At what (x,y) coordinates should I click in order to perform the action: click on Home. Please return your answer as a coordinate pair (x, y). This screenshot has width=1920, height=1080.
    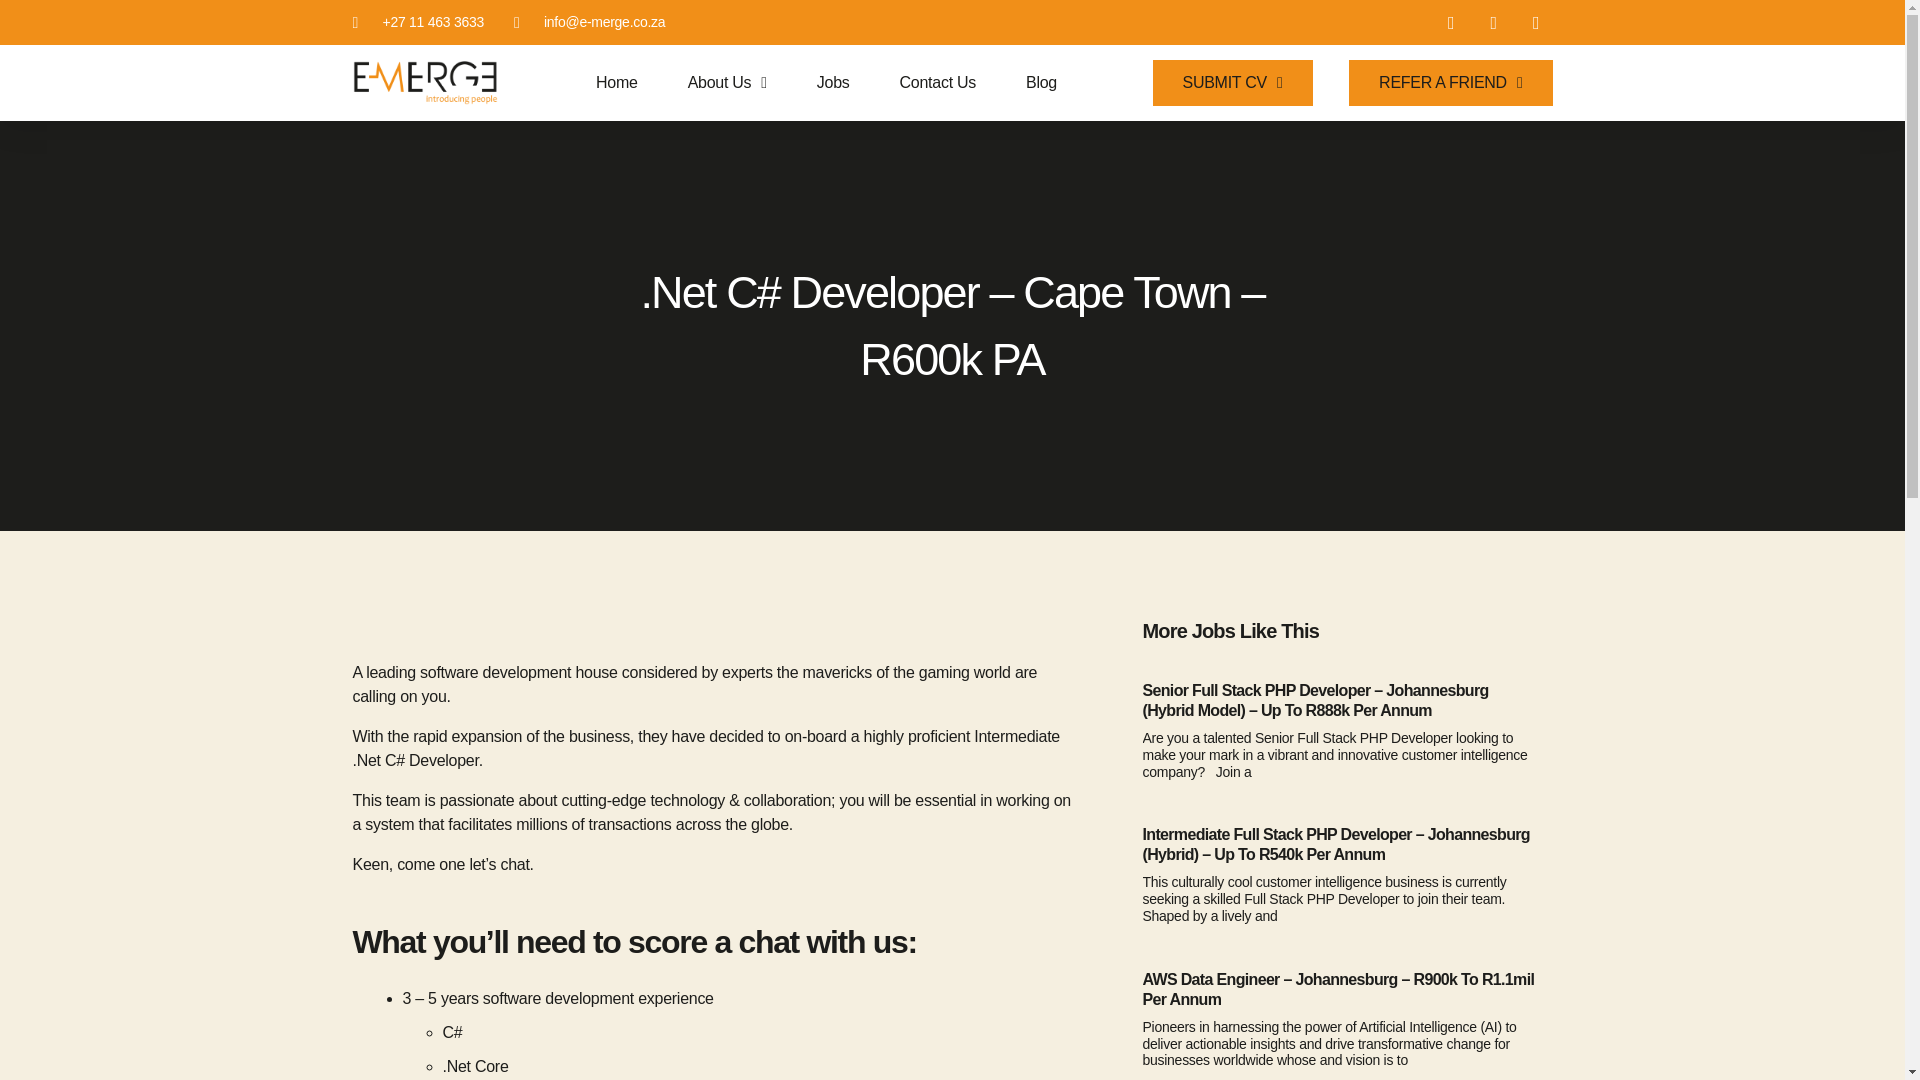
    Looking at the image, I should click on (616, 82).